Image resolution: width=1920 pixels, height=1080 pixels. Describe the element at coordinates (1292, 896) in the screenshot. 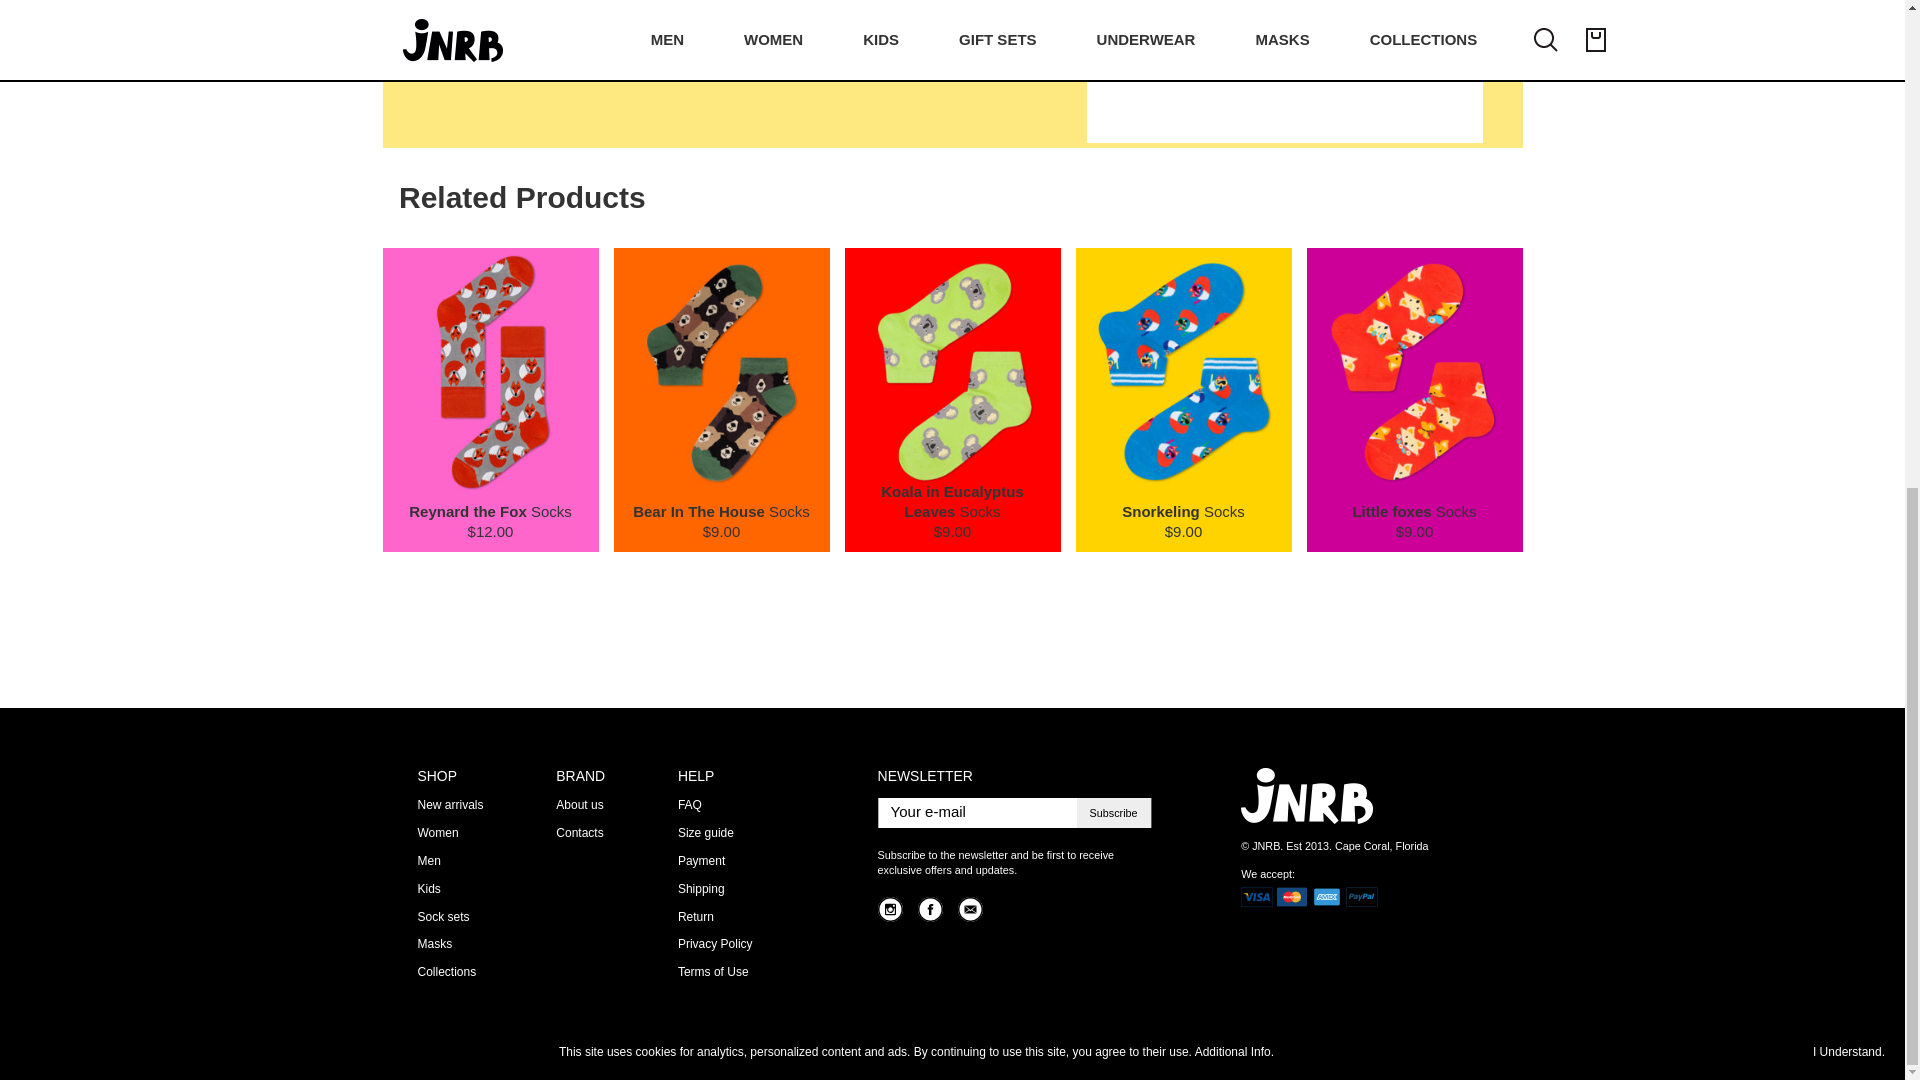

I see `Mastercard` at that location.